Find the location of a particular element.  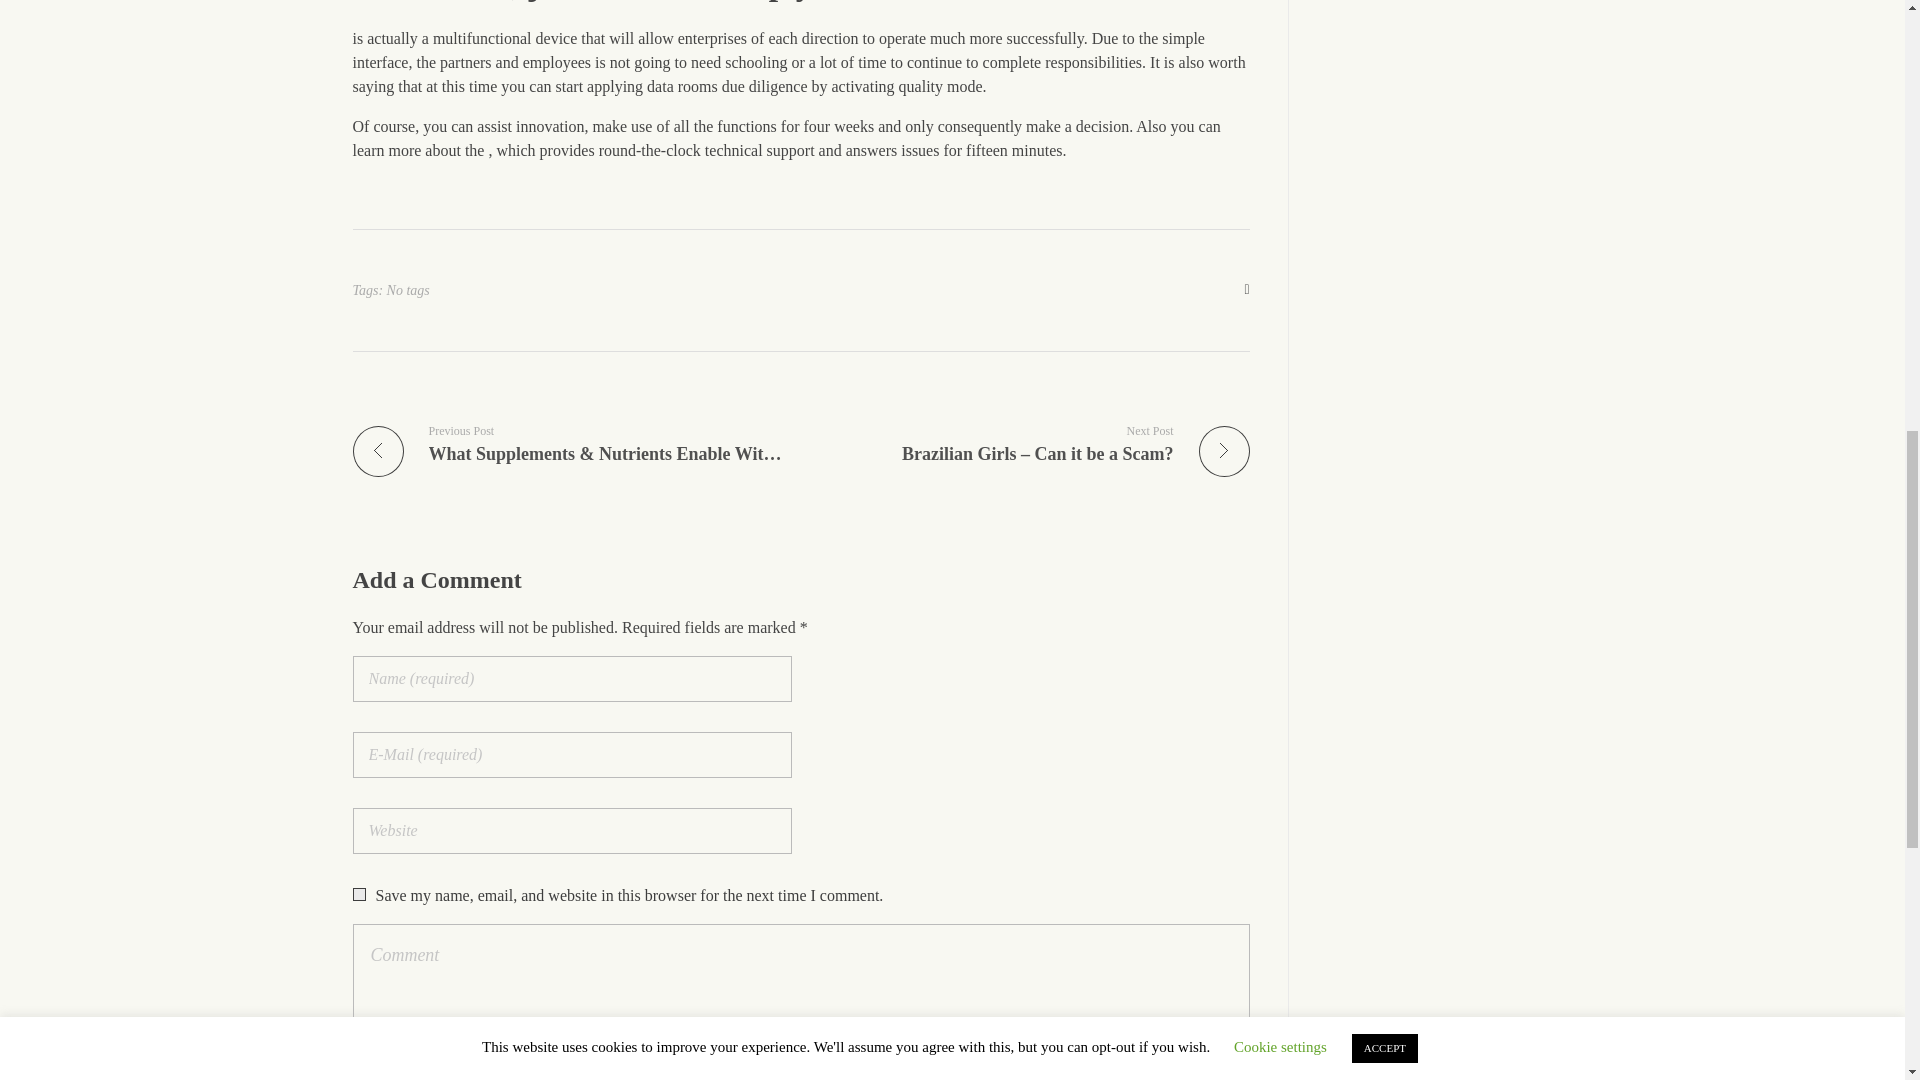

yes is located at coordinates (358, 894).